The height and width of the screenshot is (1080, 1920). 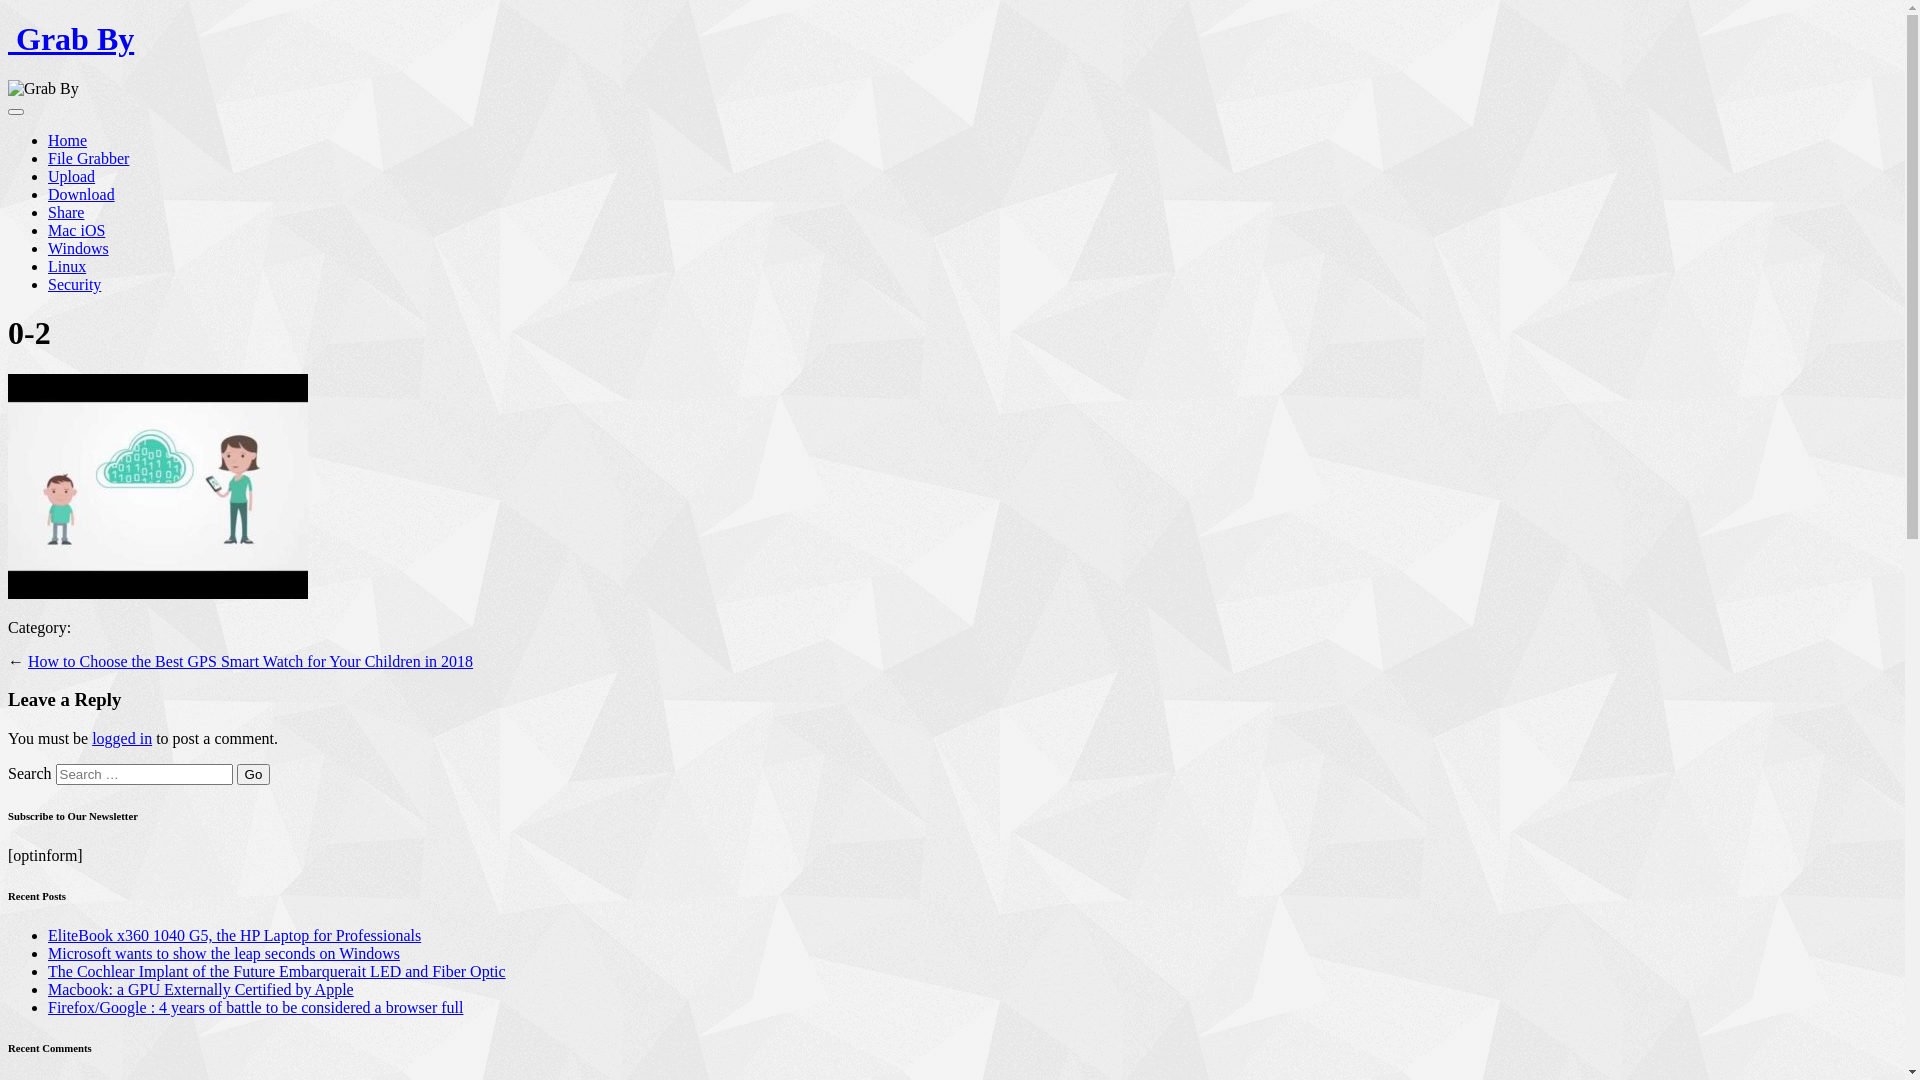 What do you see at coordinates (66, 212) in the screenshot?
I see `Share` at bounding box center [66, 212].